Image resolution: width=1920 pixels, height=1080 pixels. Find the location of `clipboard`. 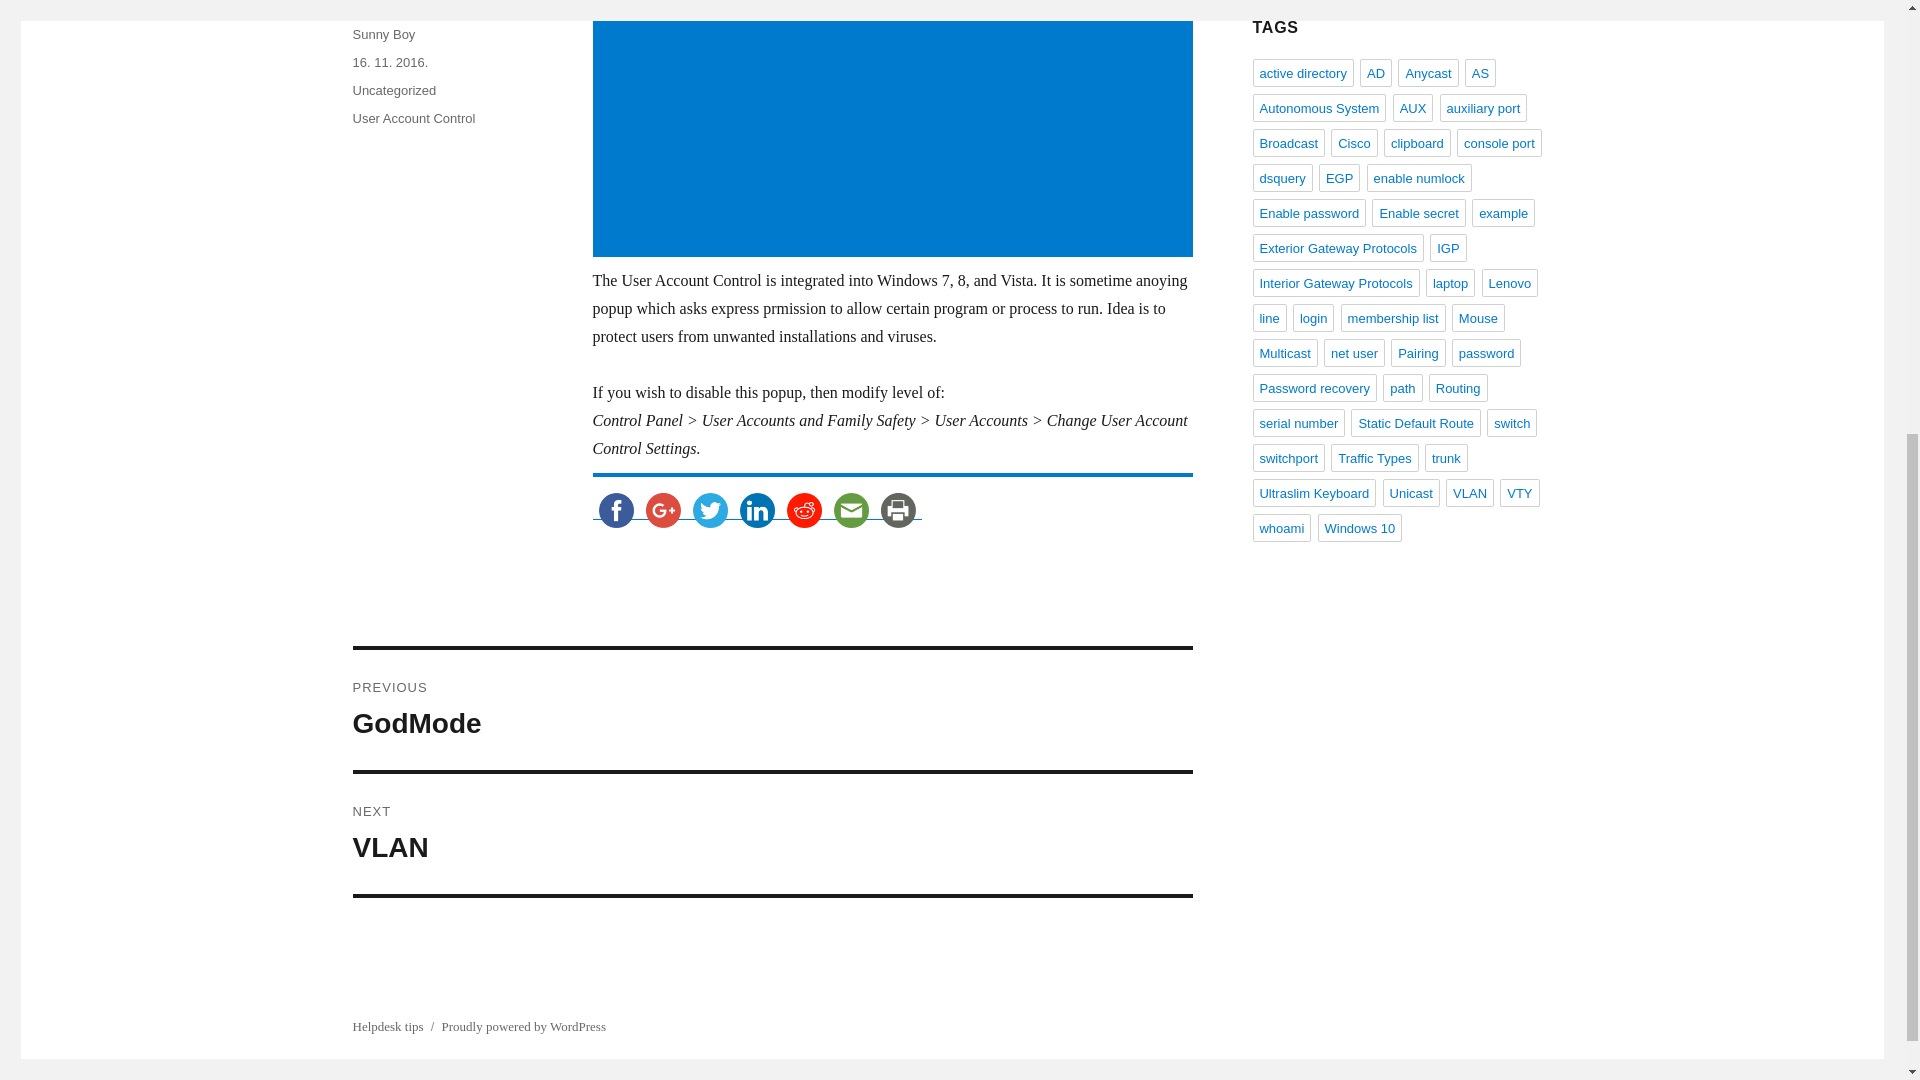

clipboard is located at coordinates (1418, 142).